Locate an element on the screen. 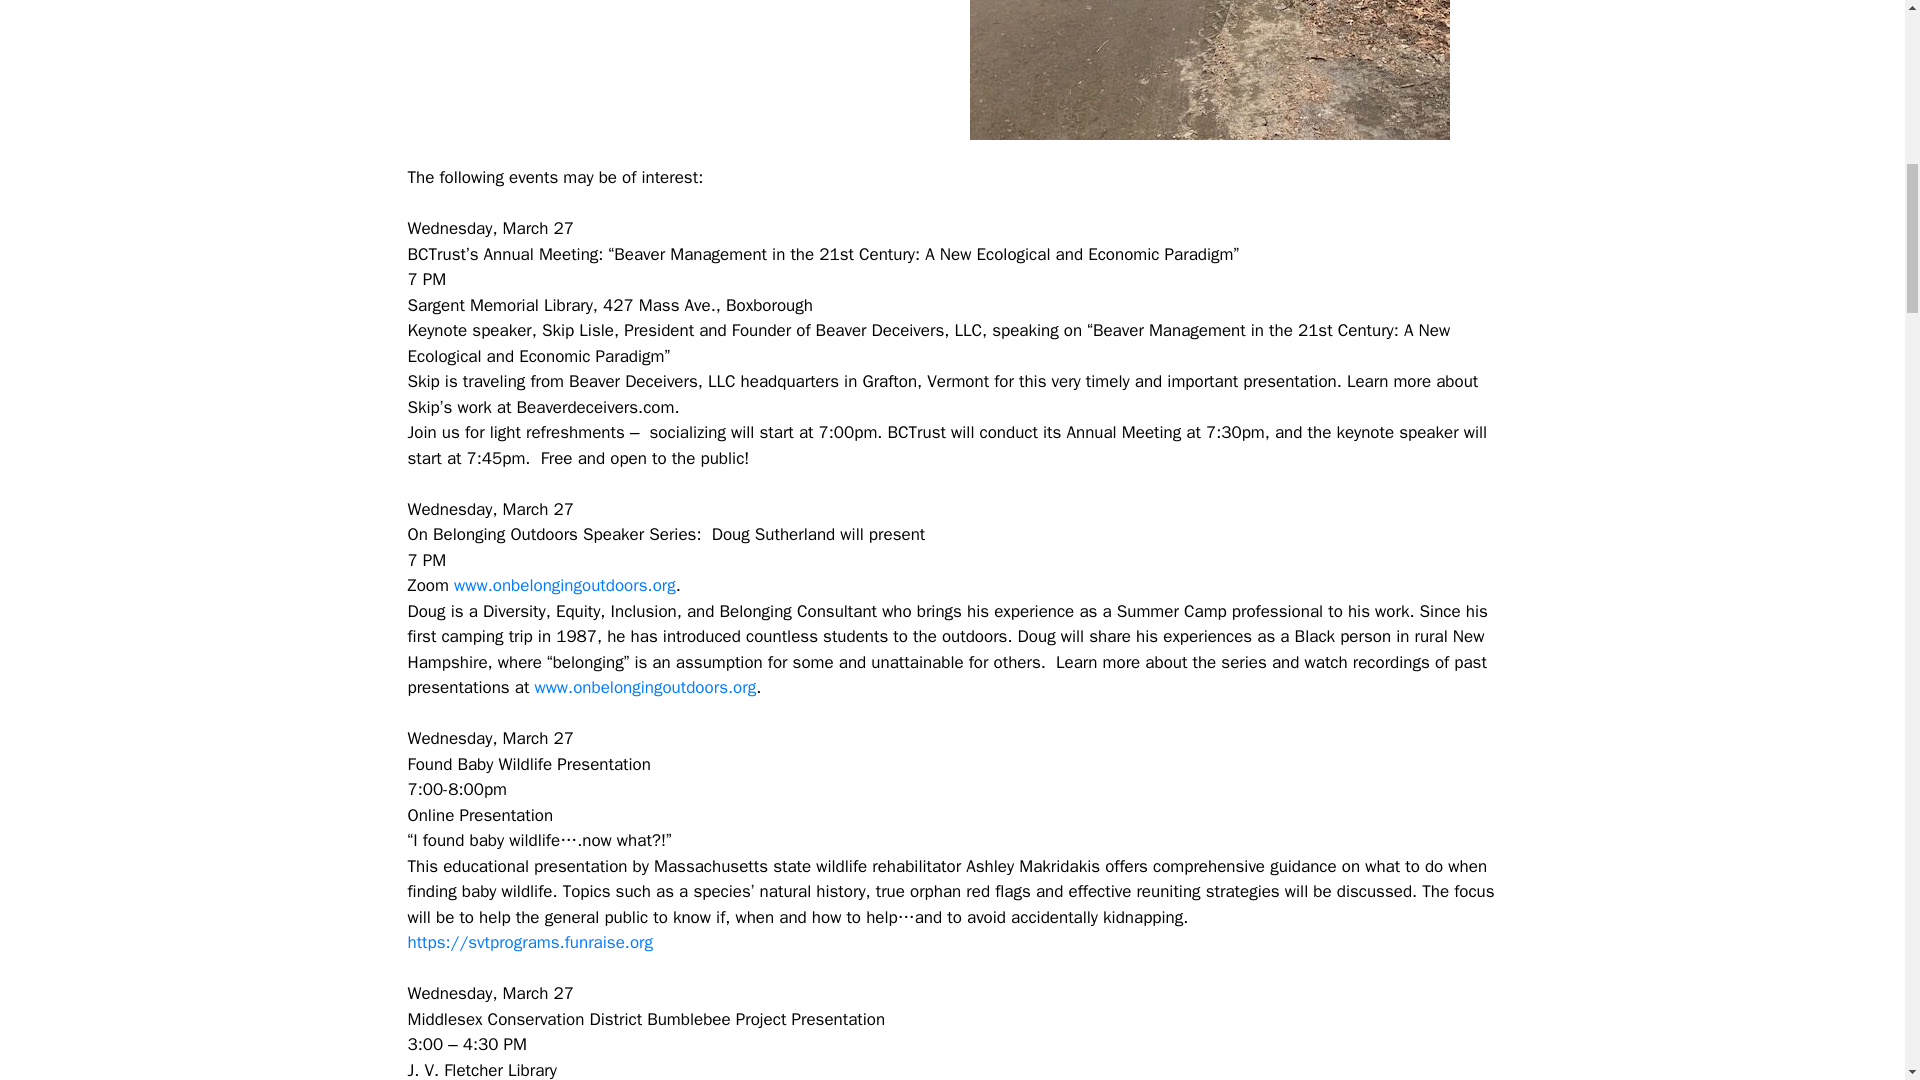 The image size is (1920, 1080). www.onbelongingoutdoors.org is located at coordinates (564, 585).